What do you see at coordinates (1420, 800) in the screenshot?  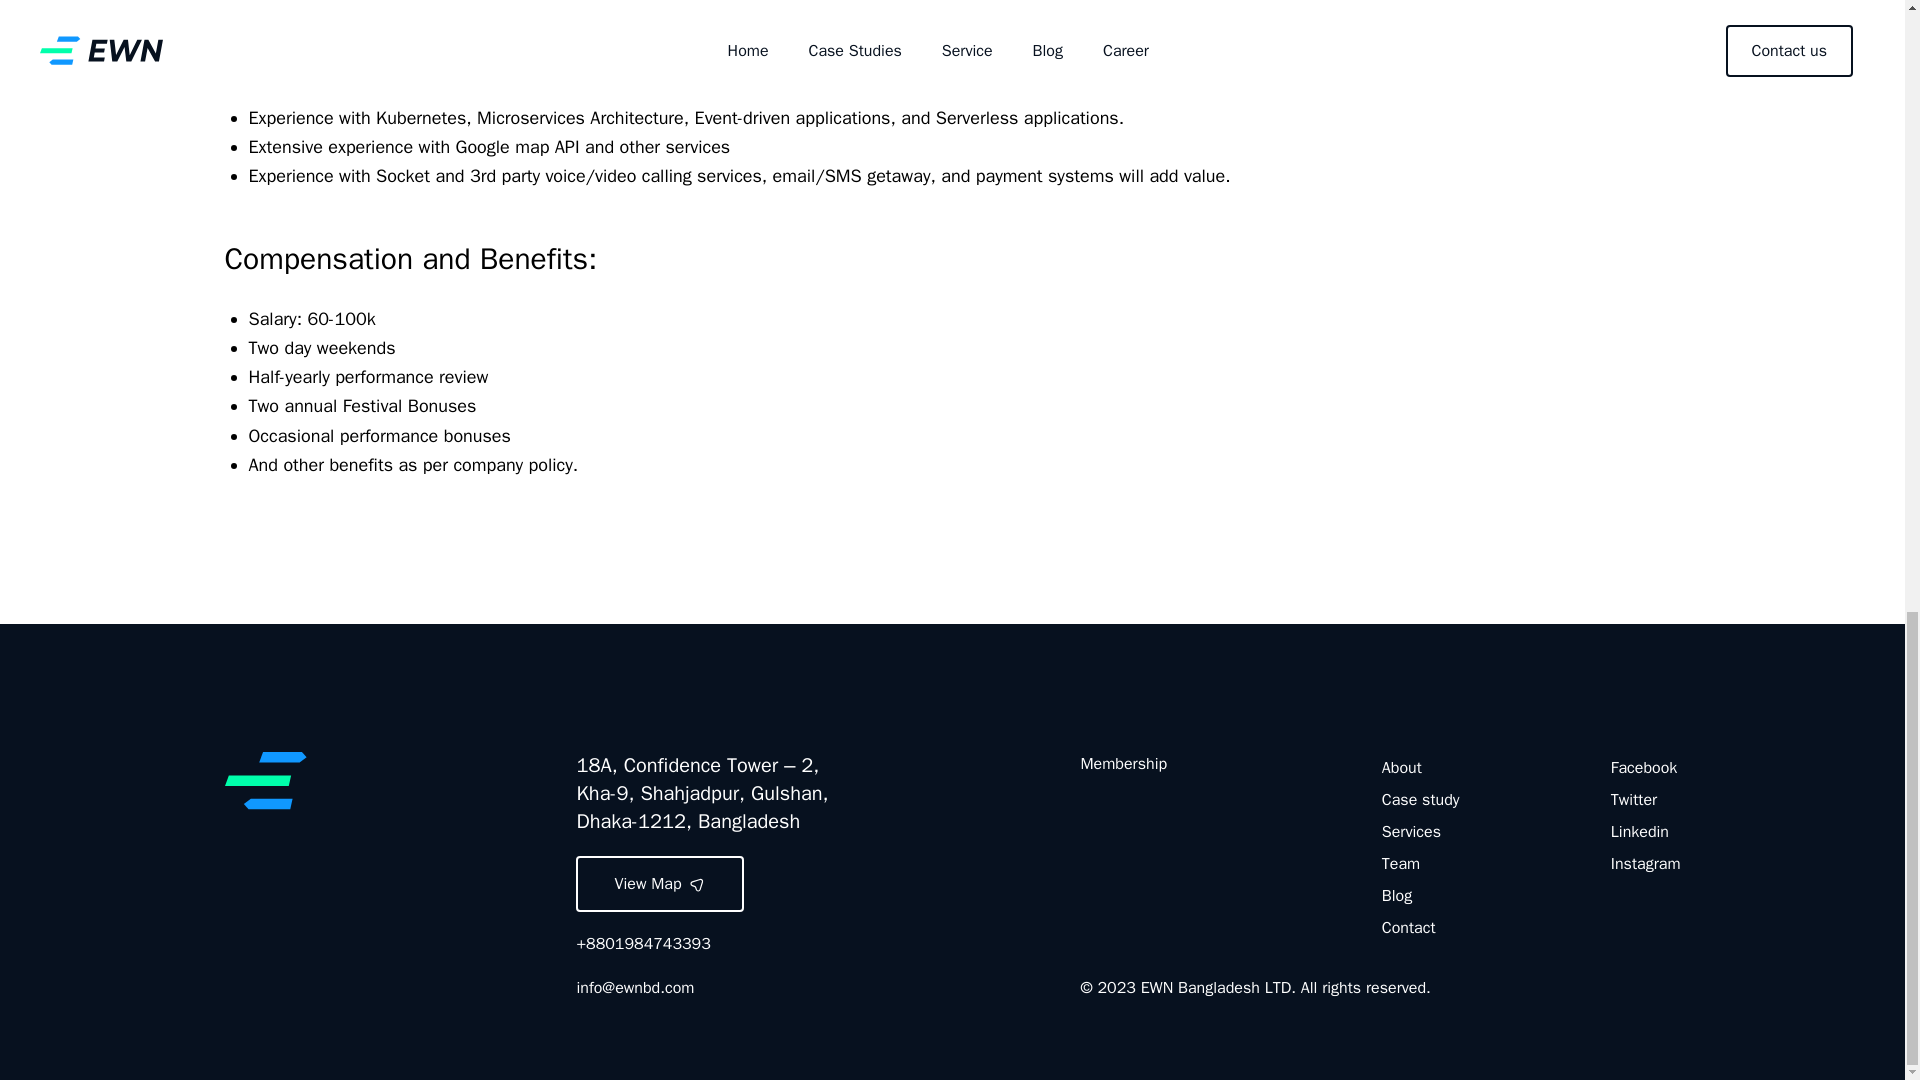 I see `Case study` at bounding box center [1420, 800].